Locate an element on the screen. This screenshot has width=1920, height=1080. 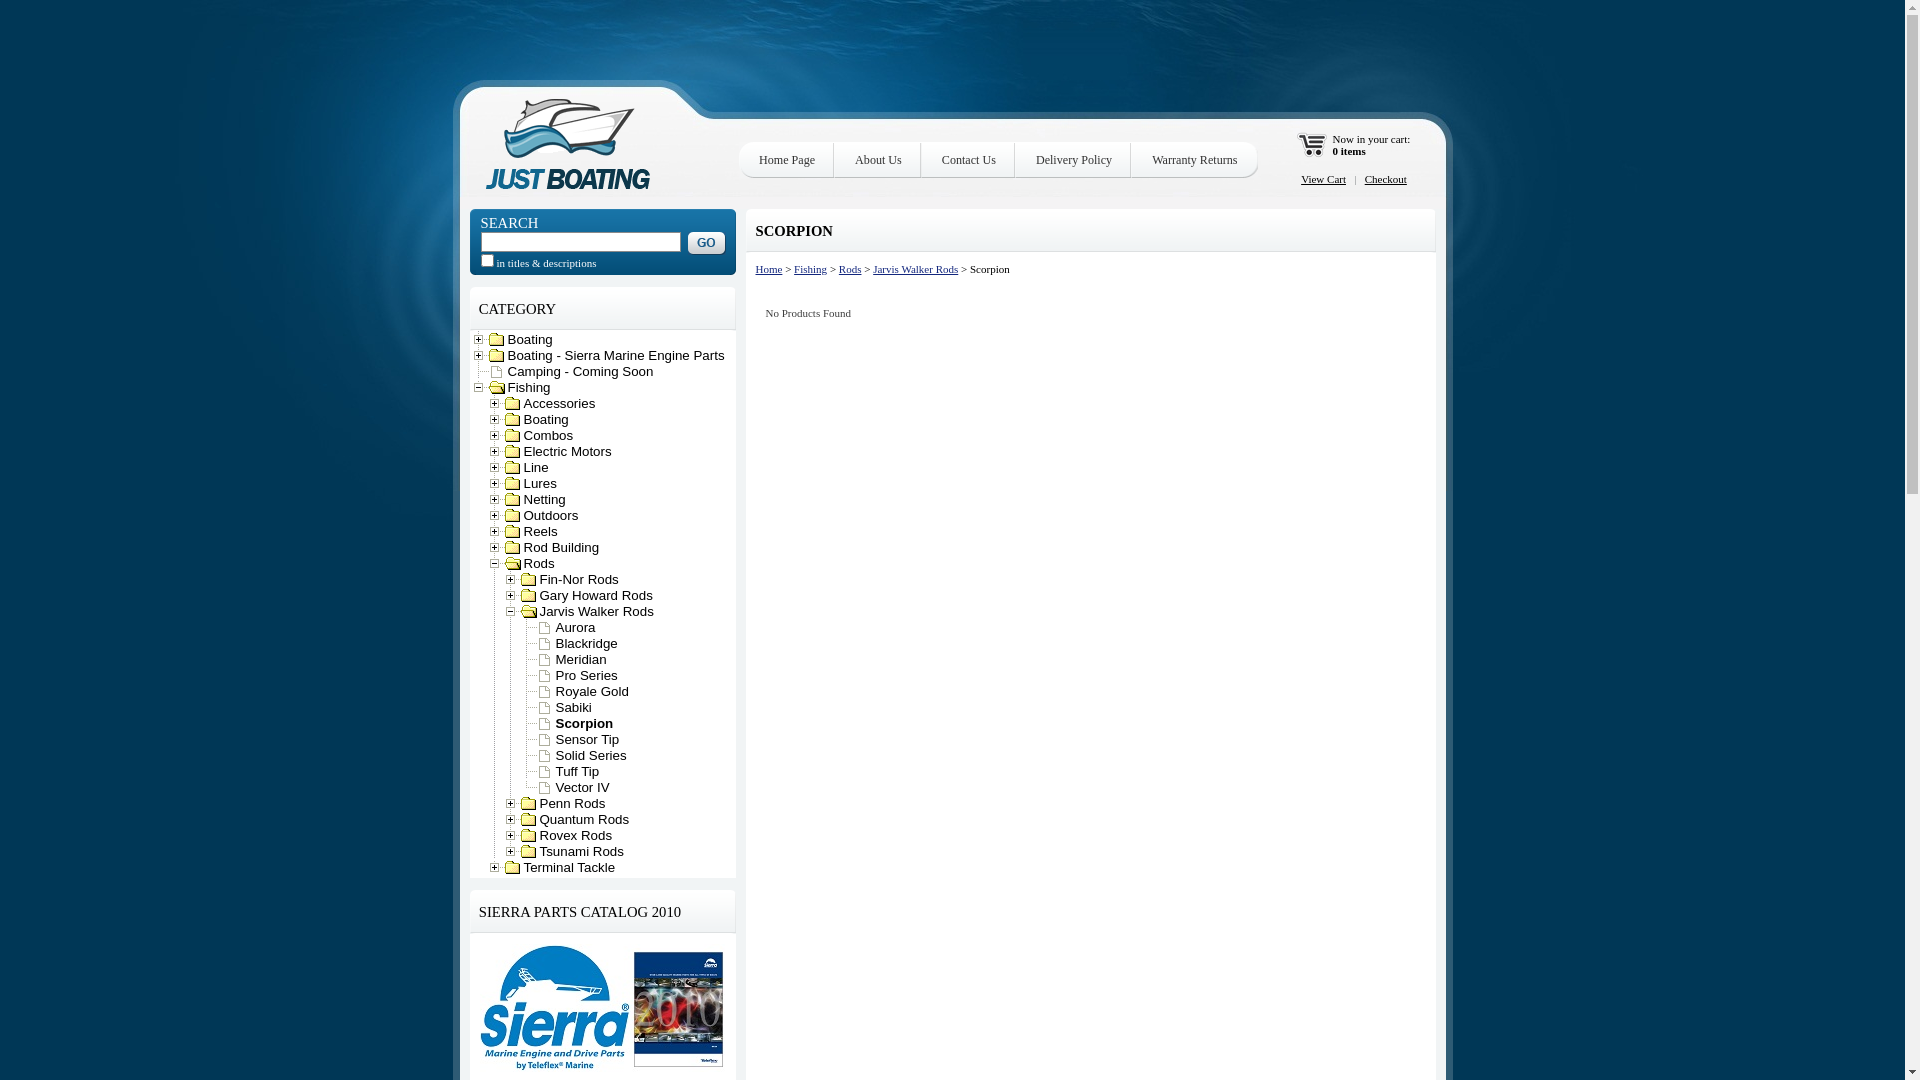
Lures is located at coordinates (538, 484).